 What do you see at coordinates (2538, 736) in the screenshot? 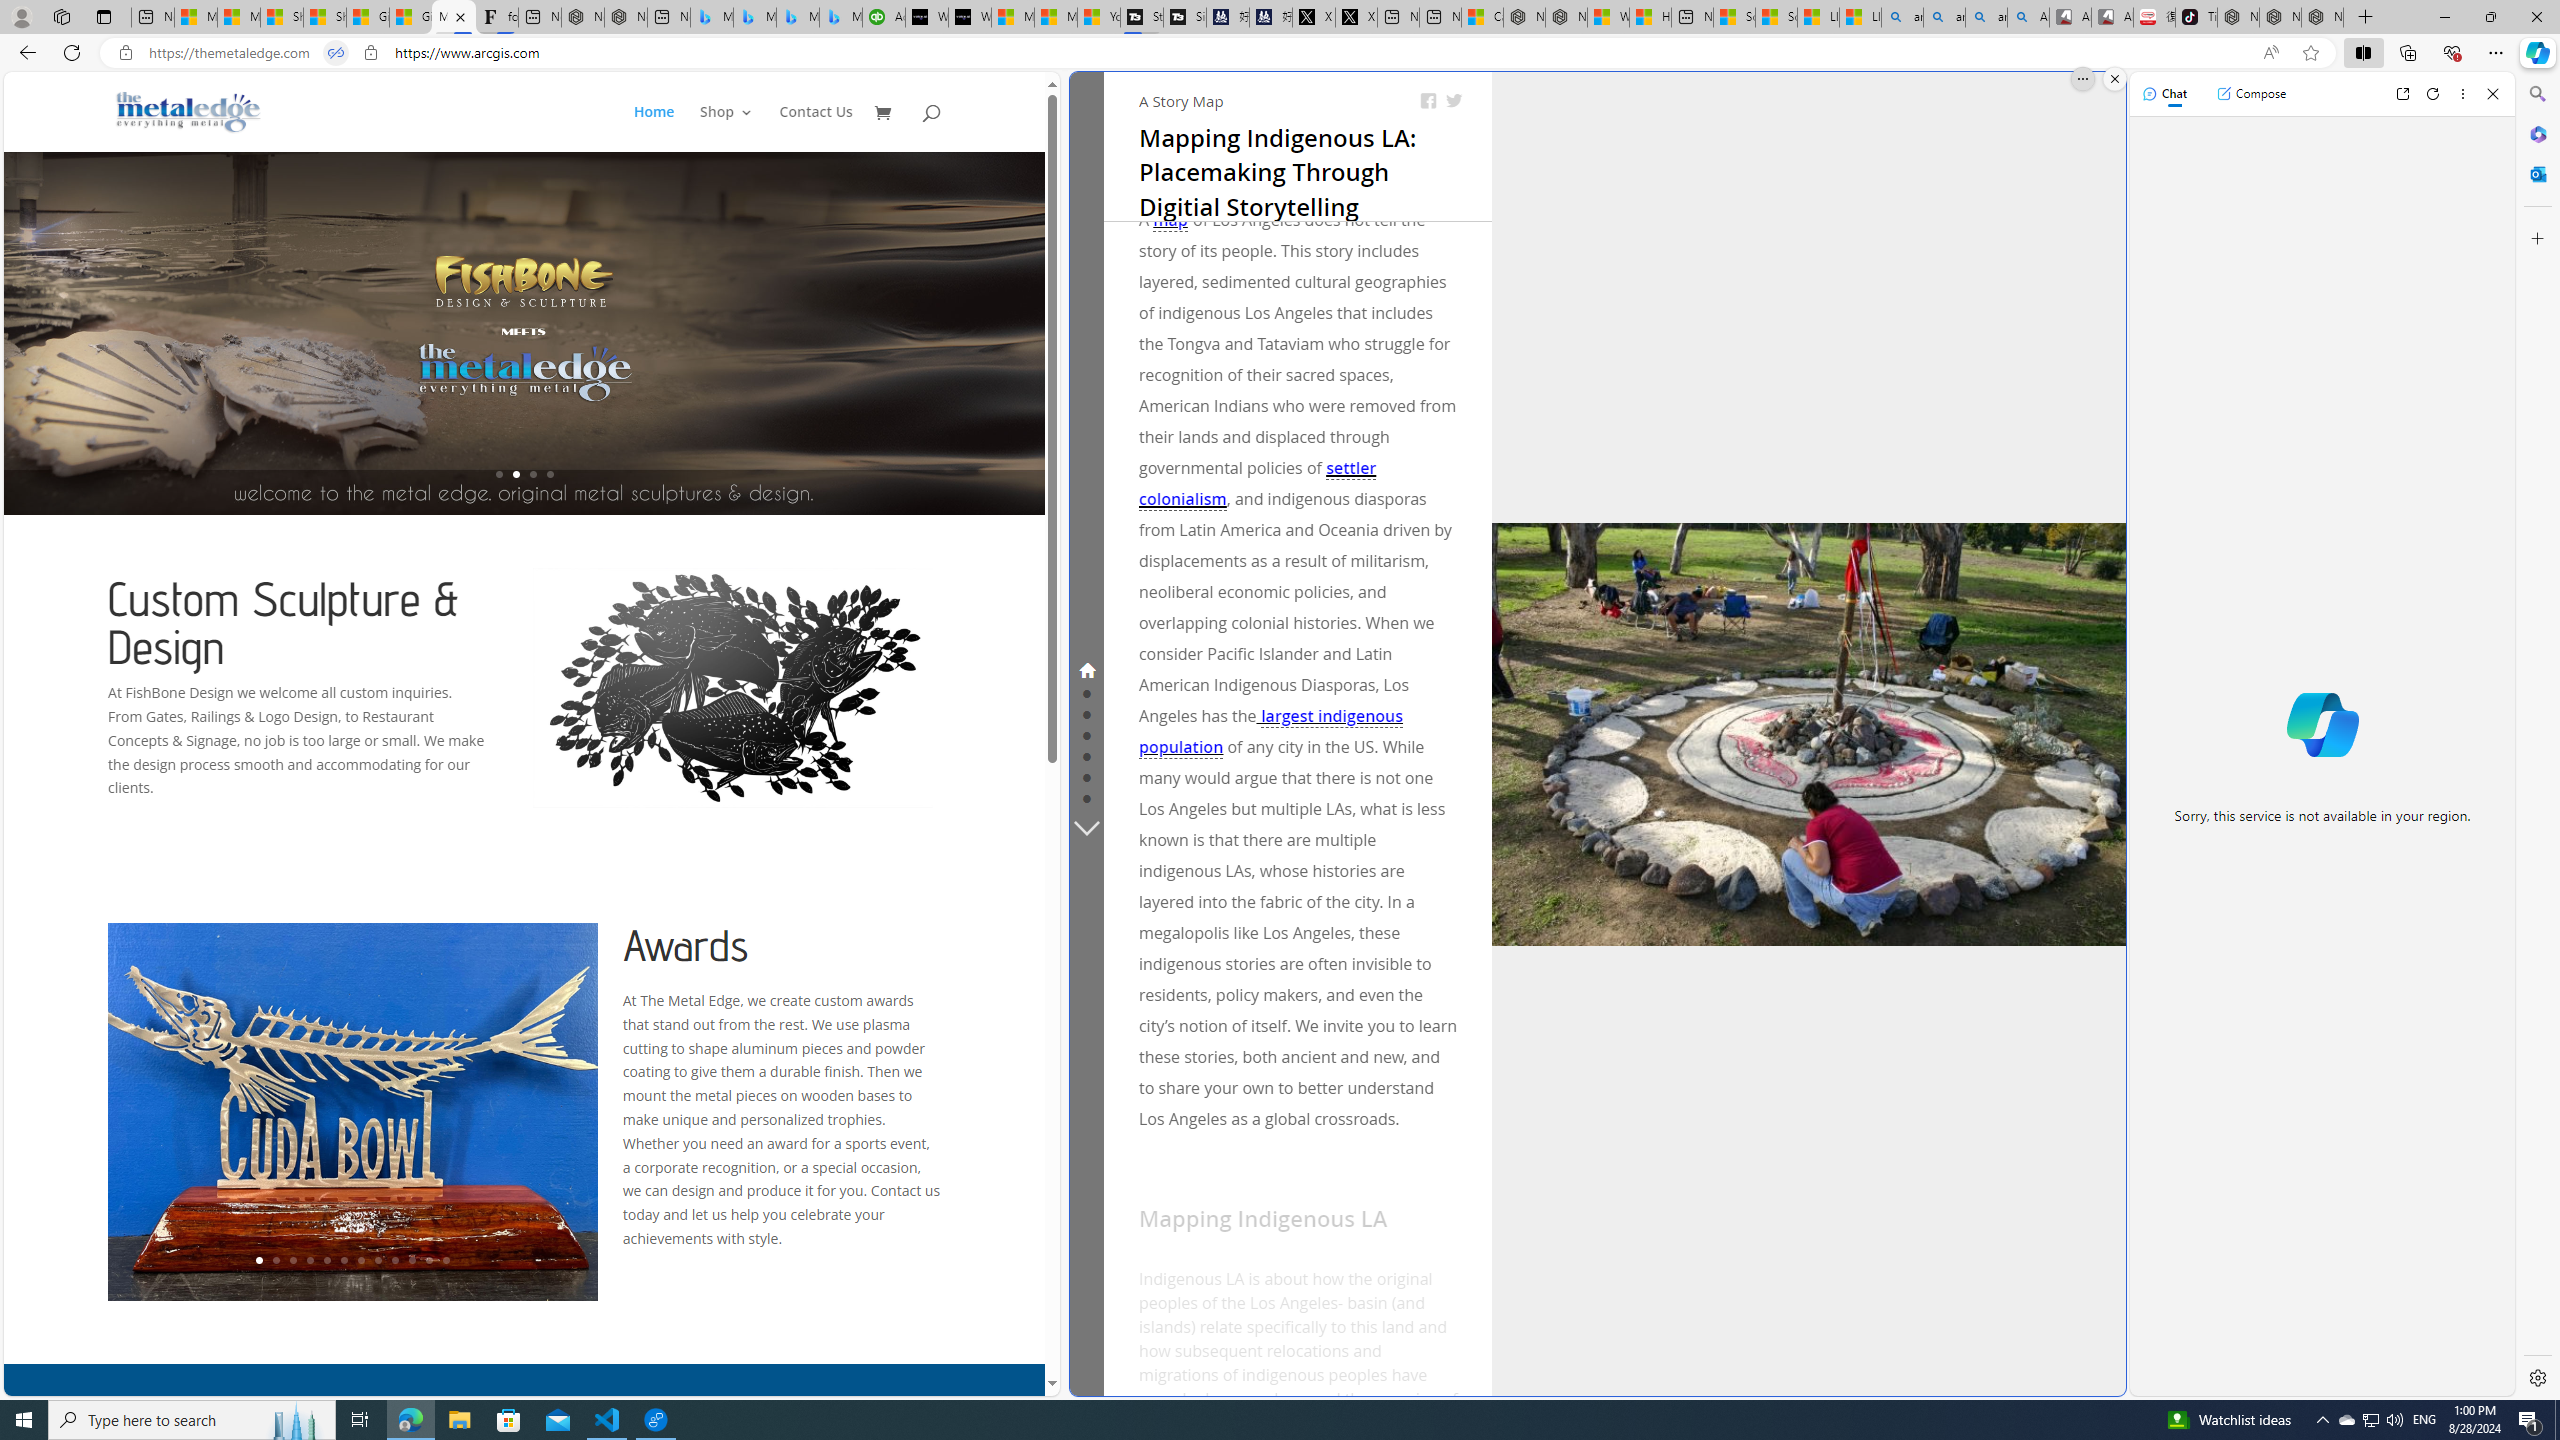
I see `Side bar` at bounding box center [2538, 736].